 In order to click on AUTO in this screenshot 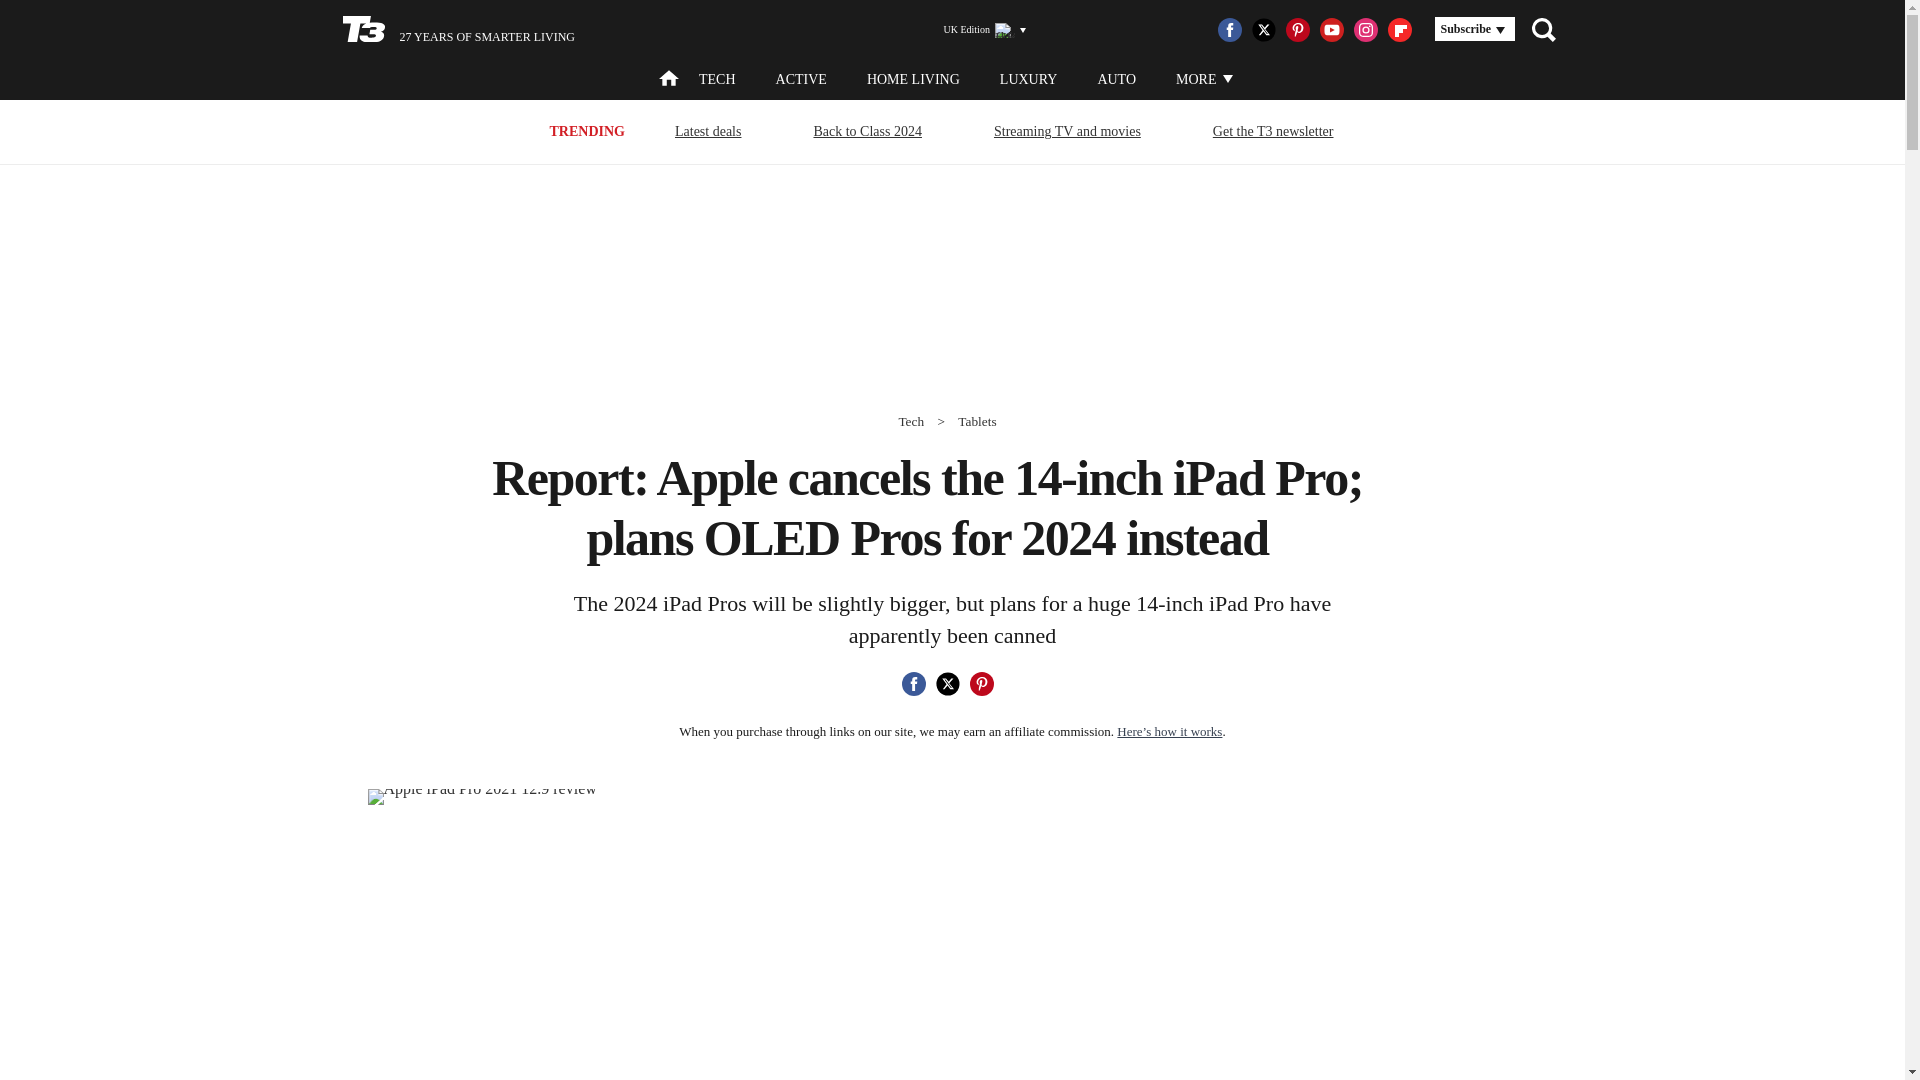, I will do `click(1116, 80)`.